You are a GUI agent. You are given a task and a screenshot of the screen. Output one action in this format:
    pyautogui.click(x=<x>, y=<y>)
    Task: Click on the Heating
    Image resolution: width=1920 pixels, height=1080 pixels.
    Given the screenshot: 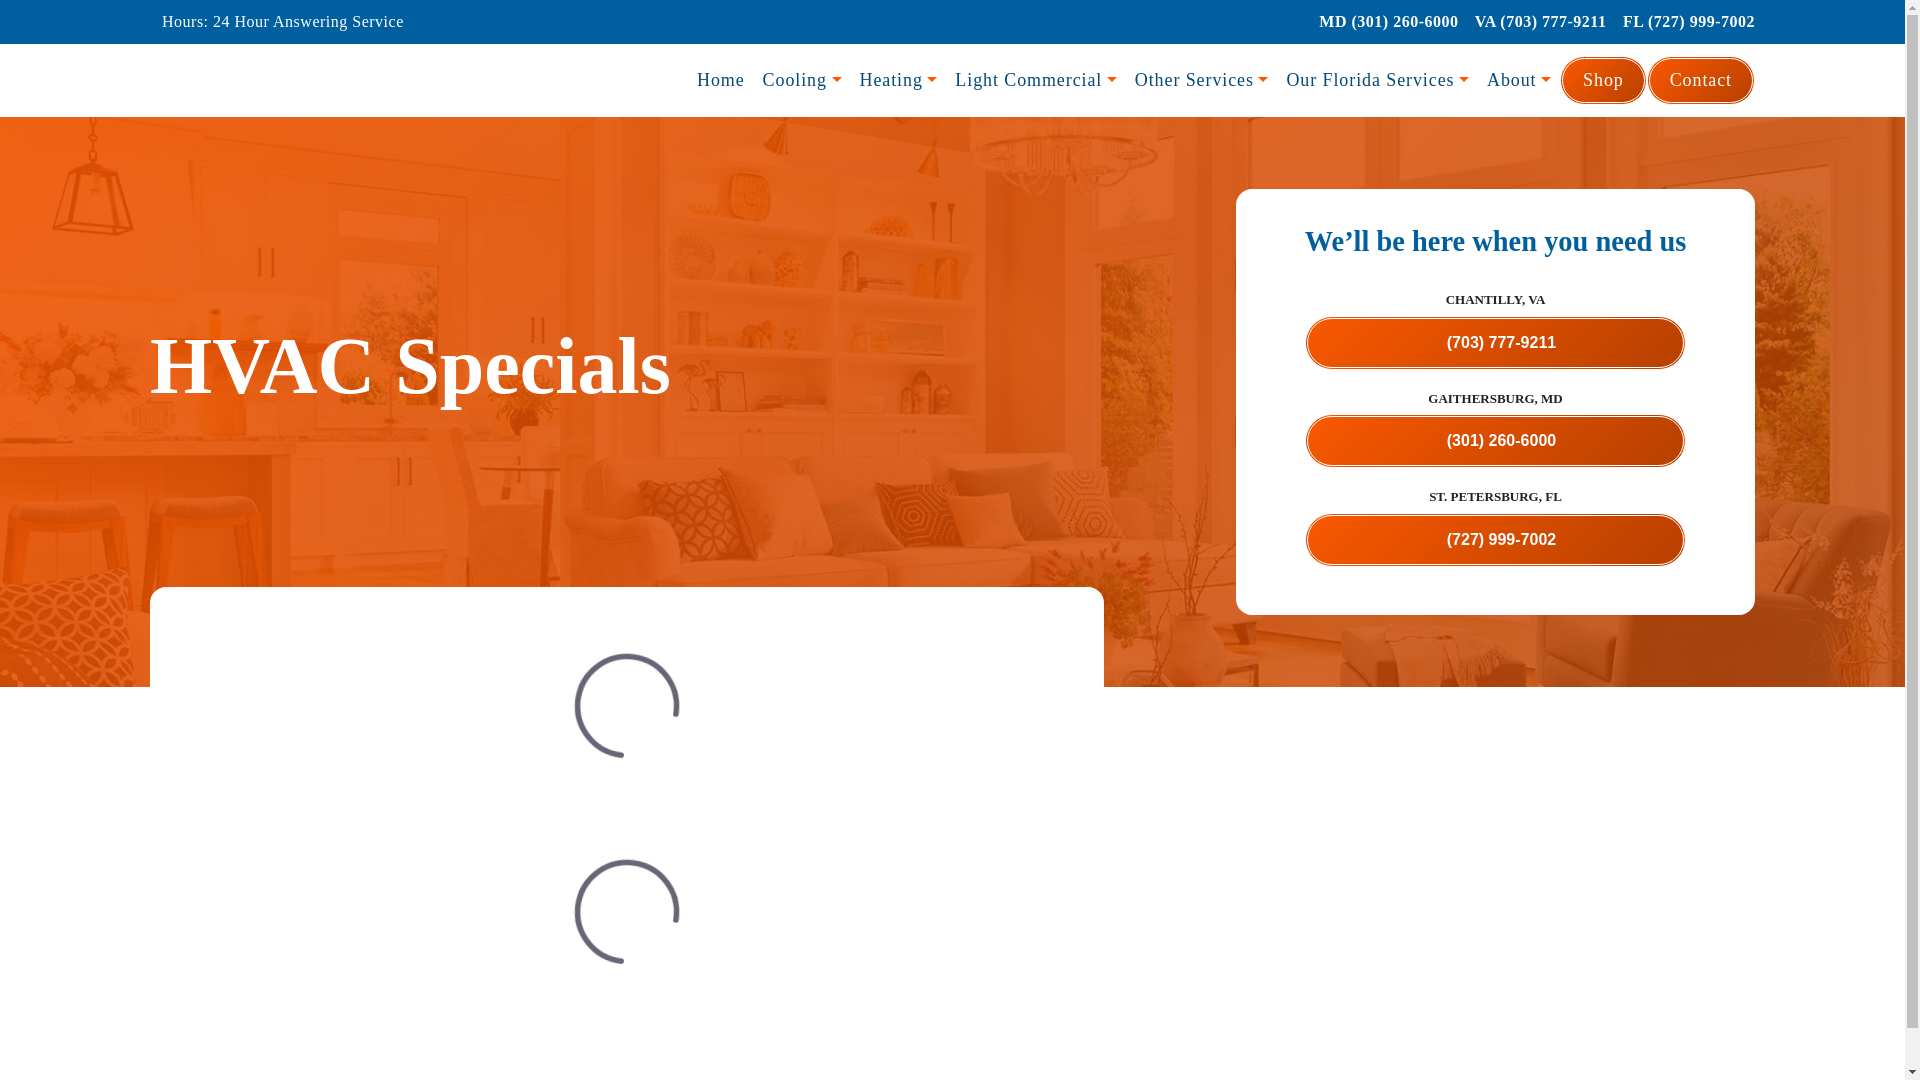 What is the action you would take?
    pyautogui.click(x=898, y=80)
    